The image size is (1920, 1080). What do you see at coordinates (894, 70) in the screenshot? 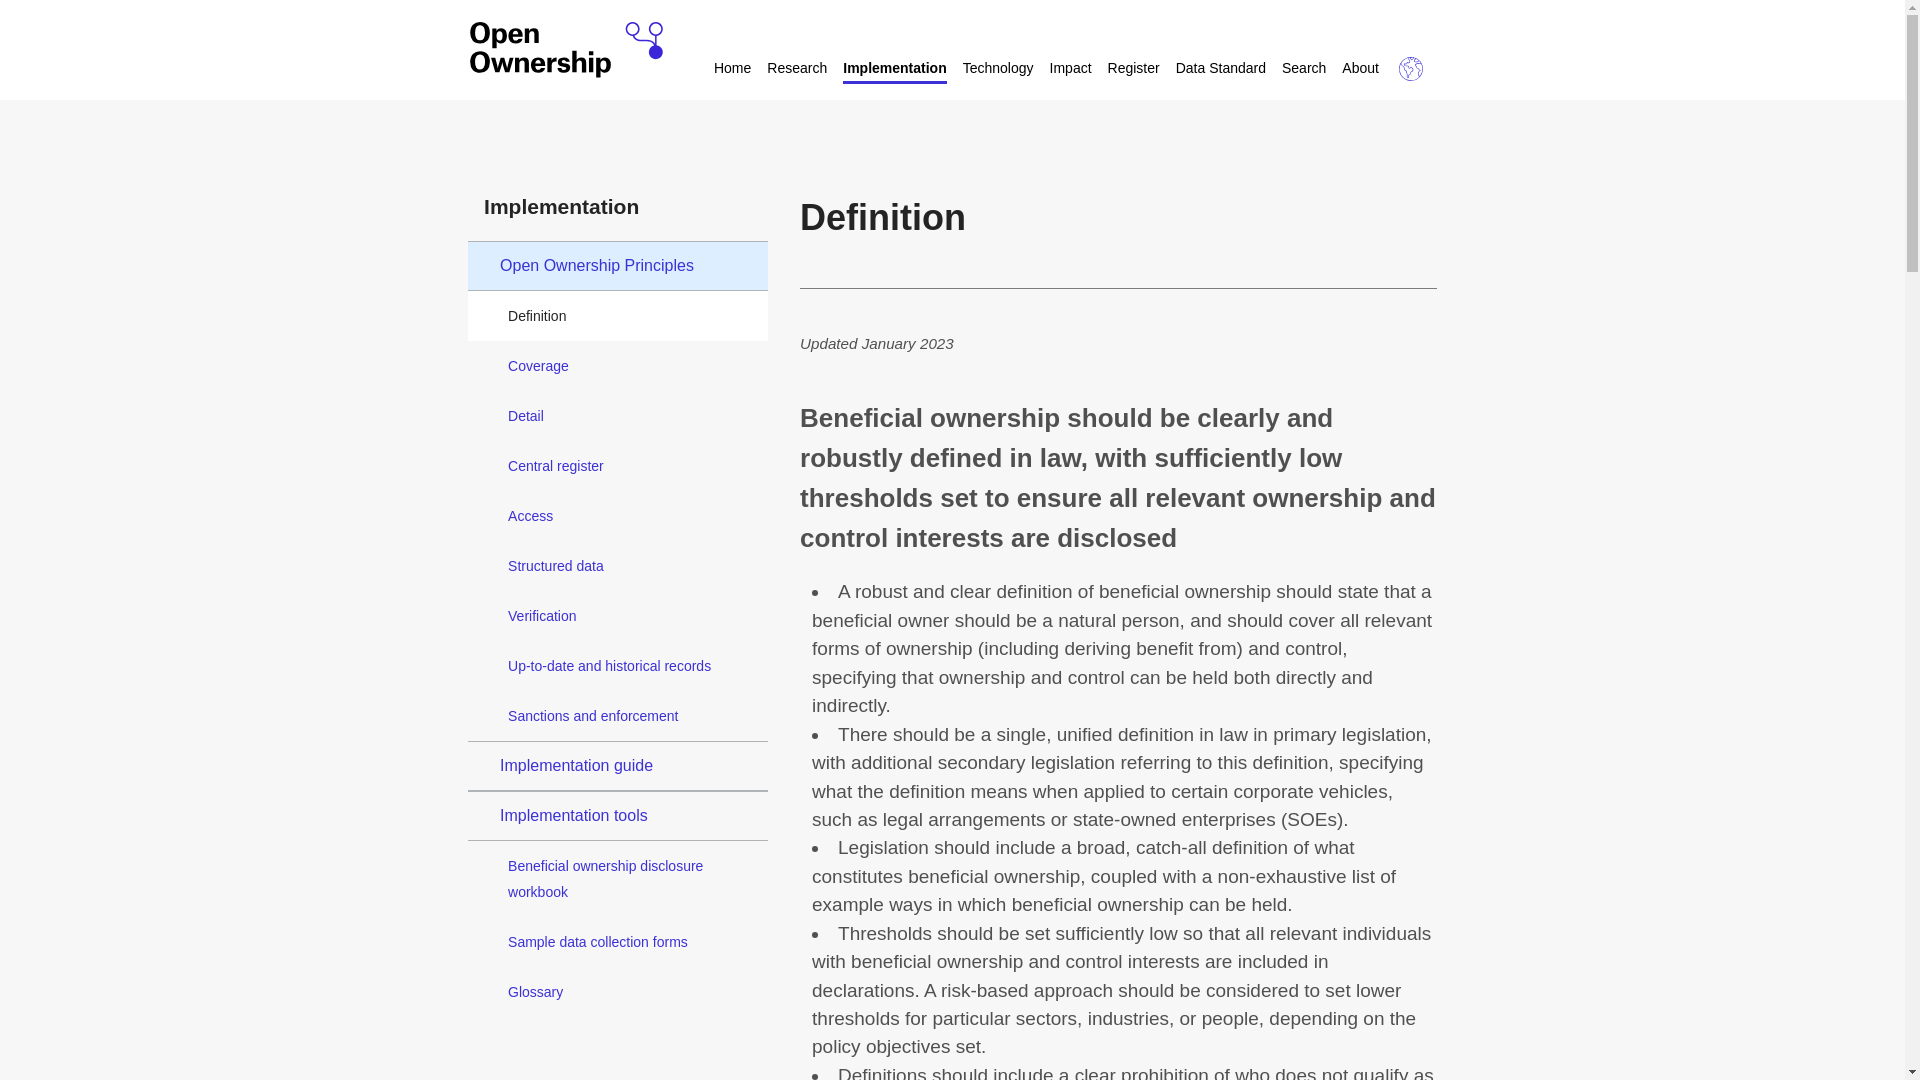
I see `Implementation` at bounding box center [894, 70].